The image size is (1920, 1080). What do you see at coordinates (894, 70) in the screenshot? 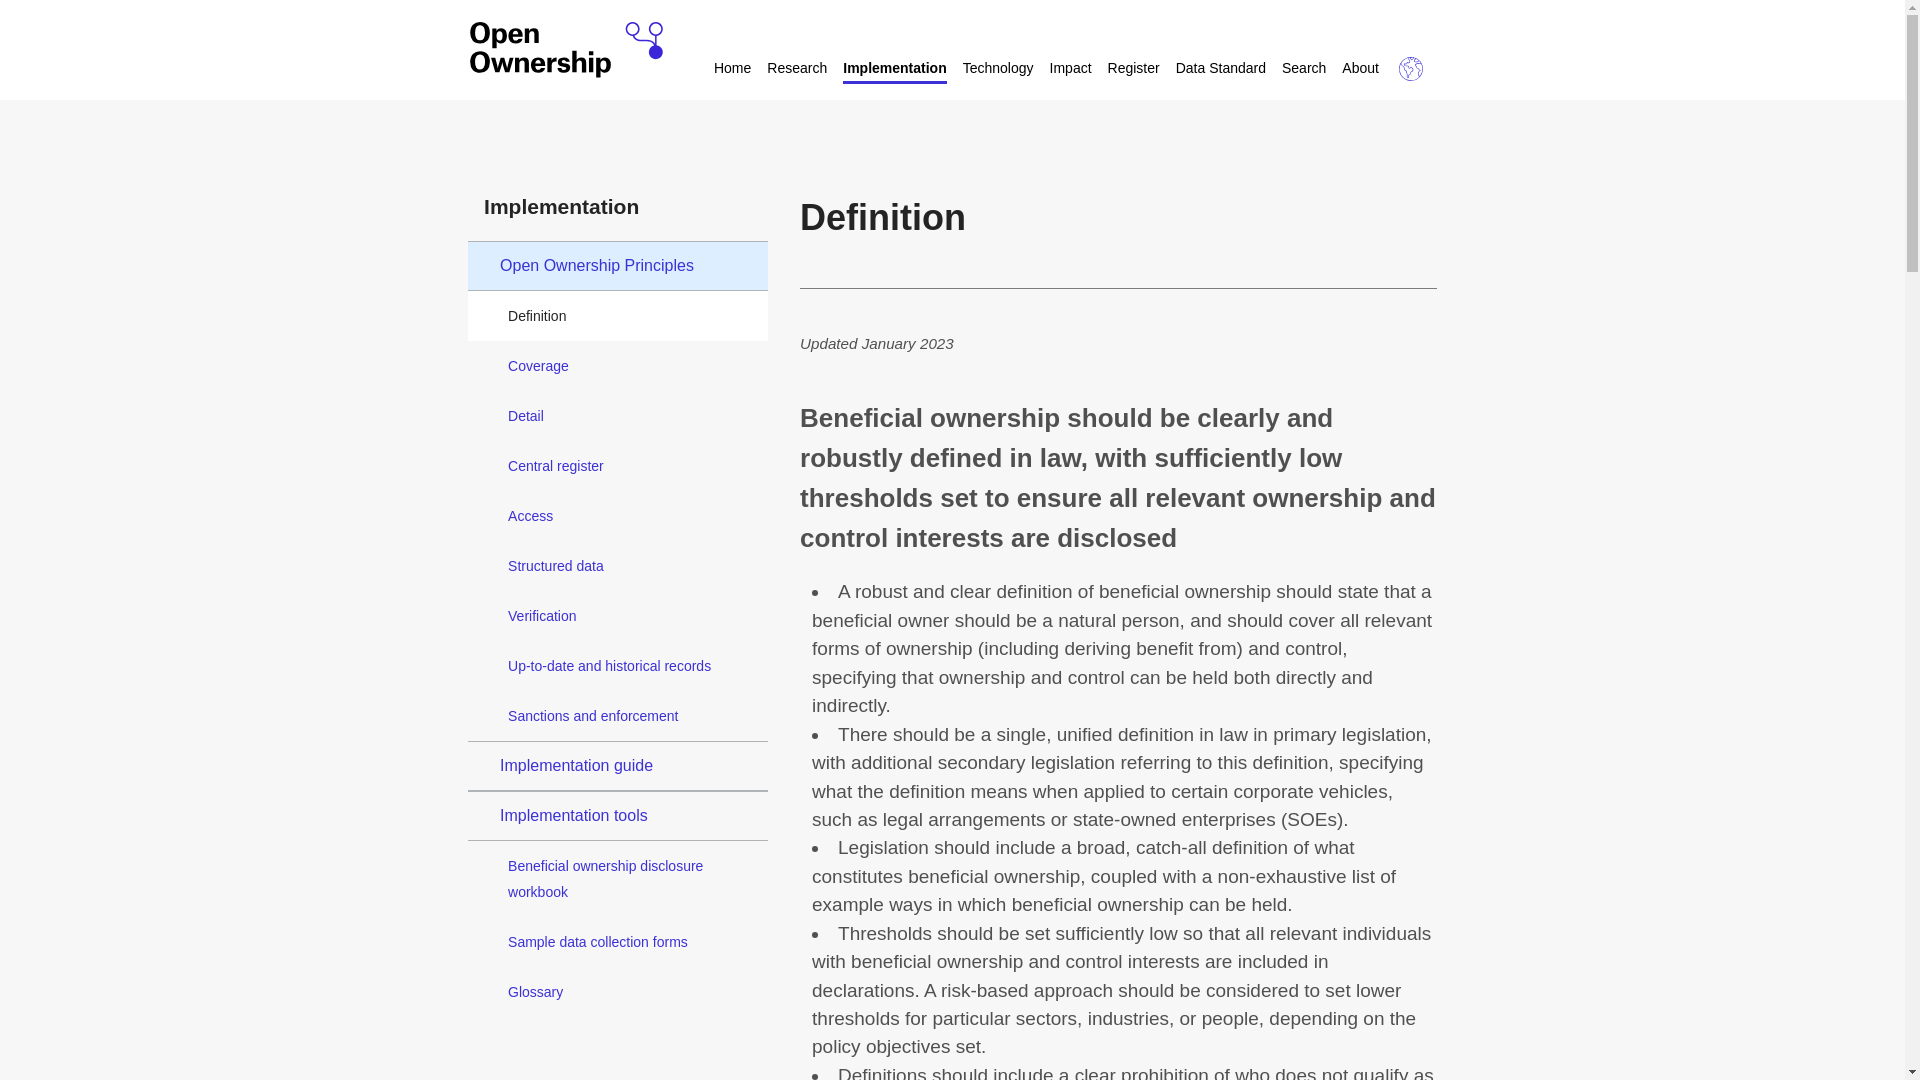
I see `Implementation` at bounding box center [894, 70].